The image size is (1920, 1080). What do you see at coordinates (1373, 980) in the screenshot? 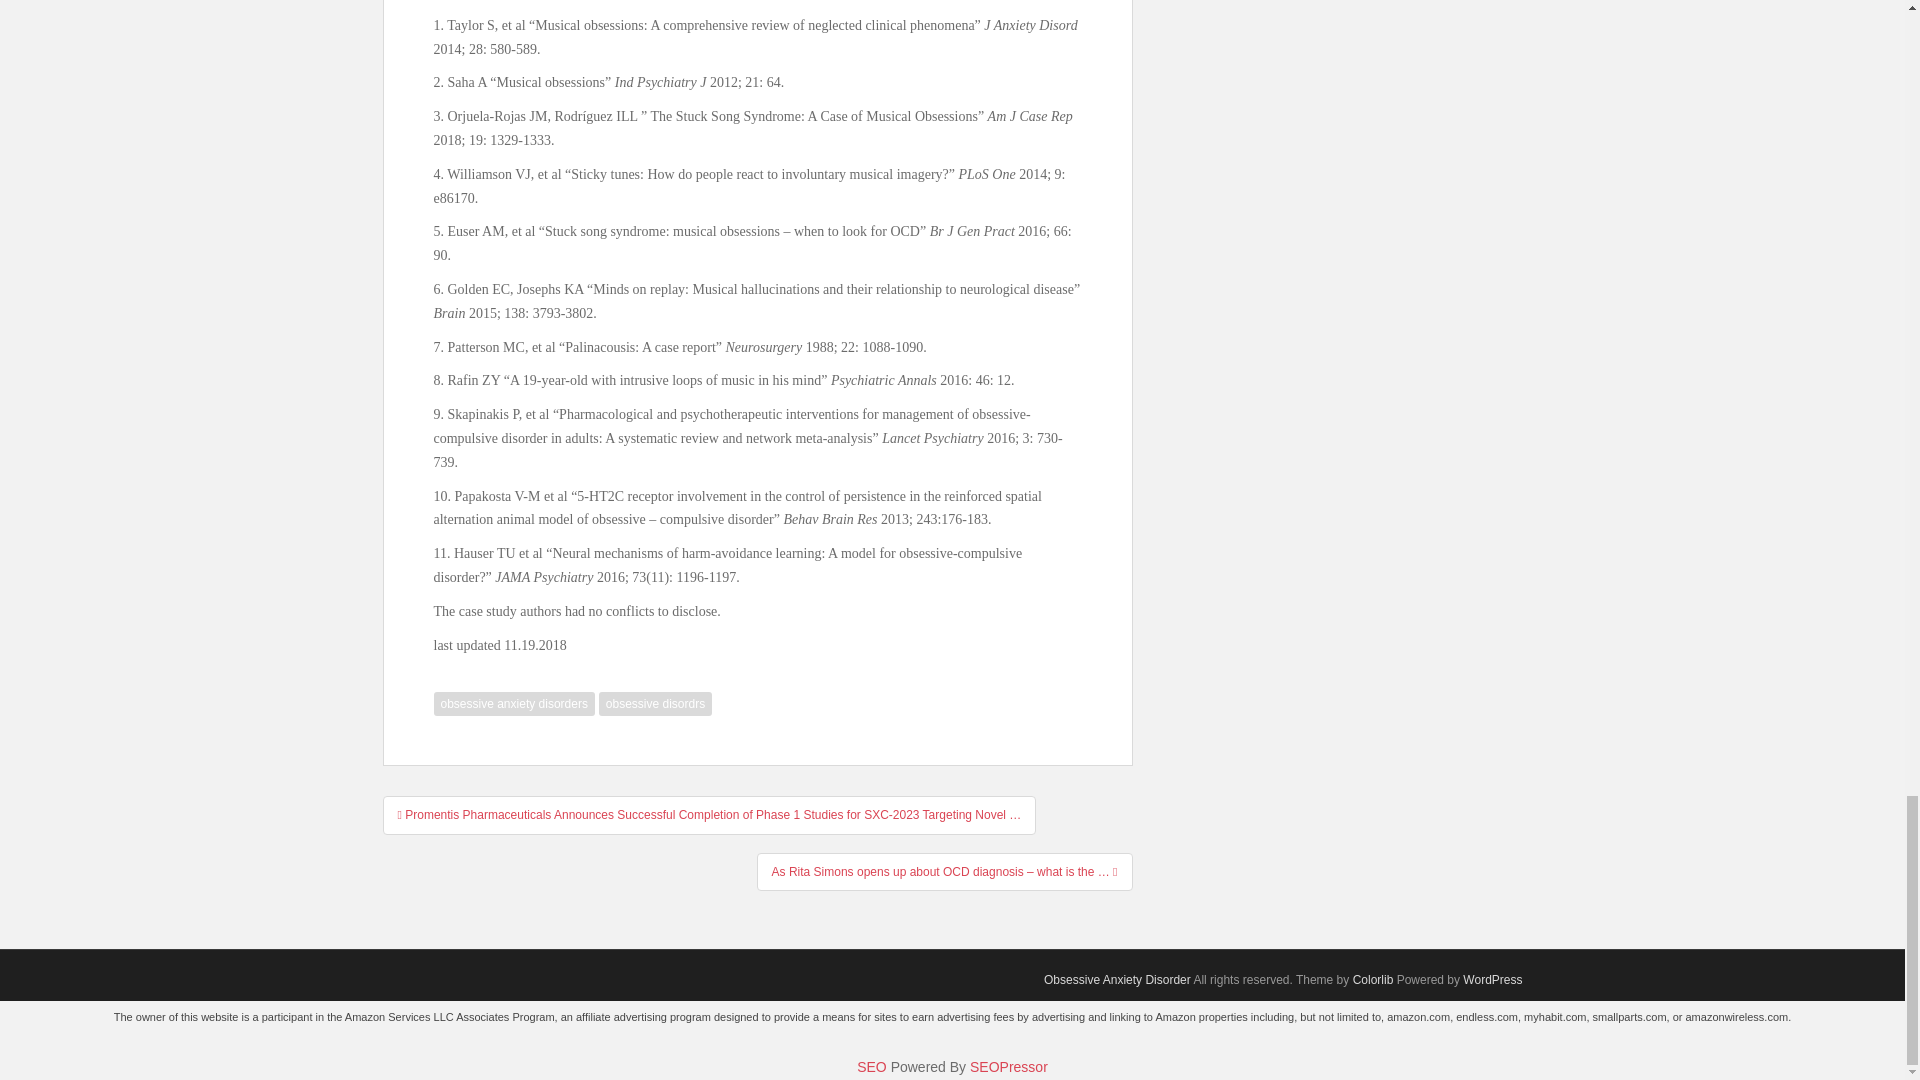
I see `Colorlib` at bounding box center [1373, 980].